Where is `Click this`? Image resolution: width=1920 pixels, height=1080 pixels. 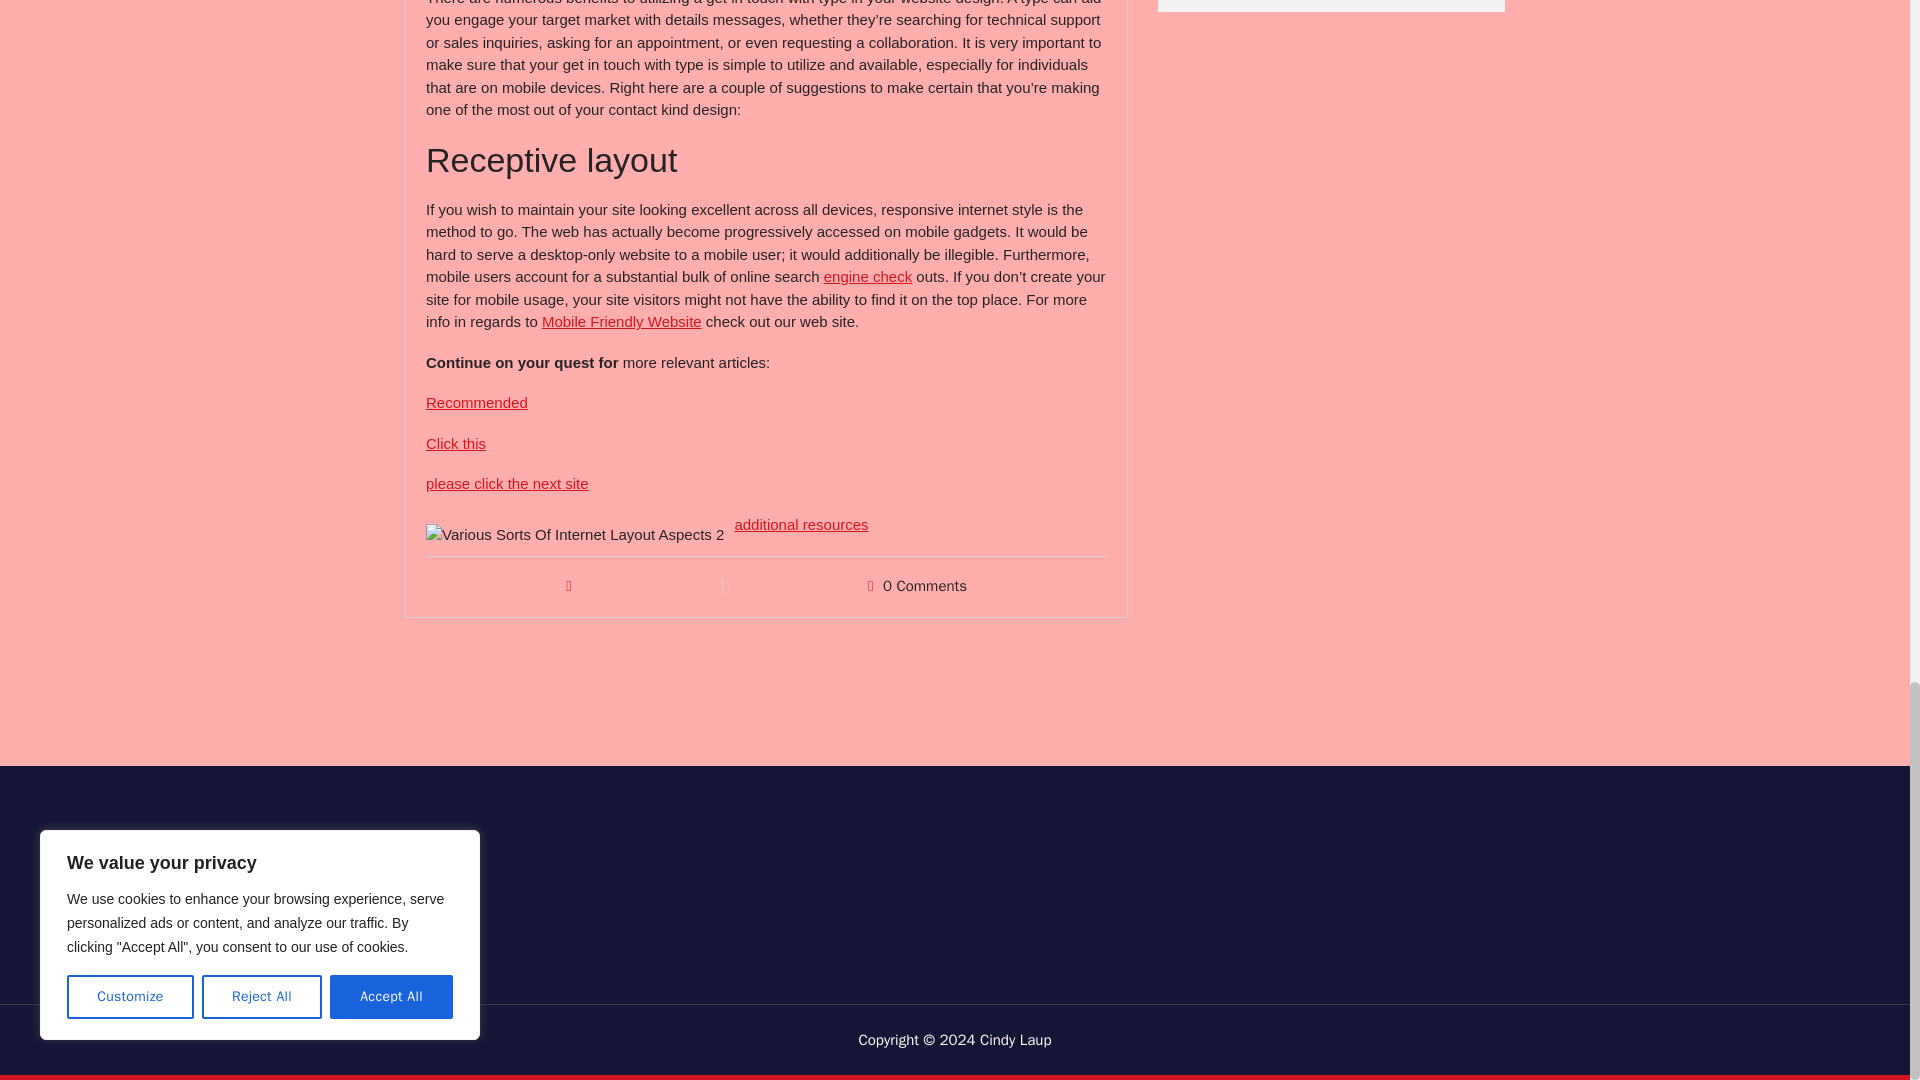
Click this is located at coordinates (456, 444).